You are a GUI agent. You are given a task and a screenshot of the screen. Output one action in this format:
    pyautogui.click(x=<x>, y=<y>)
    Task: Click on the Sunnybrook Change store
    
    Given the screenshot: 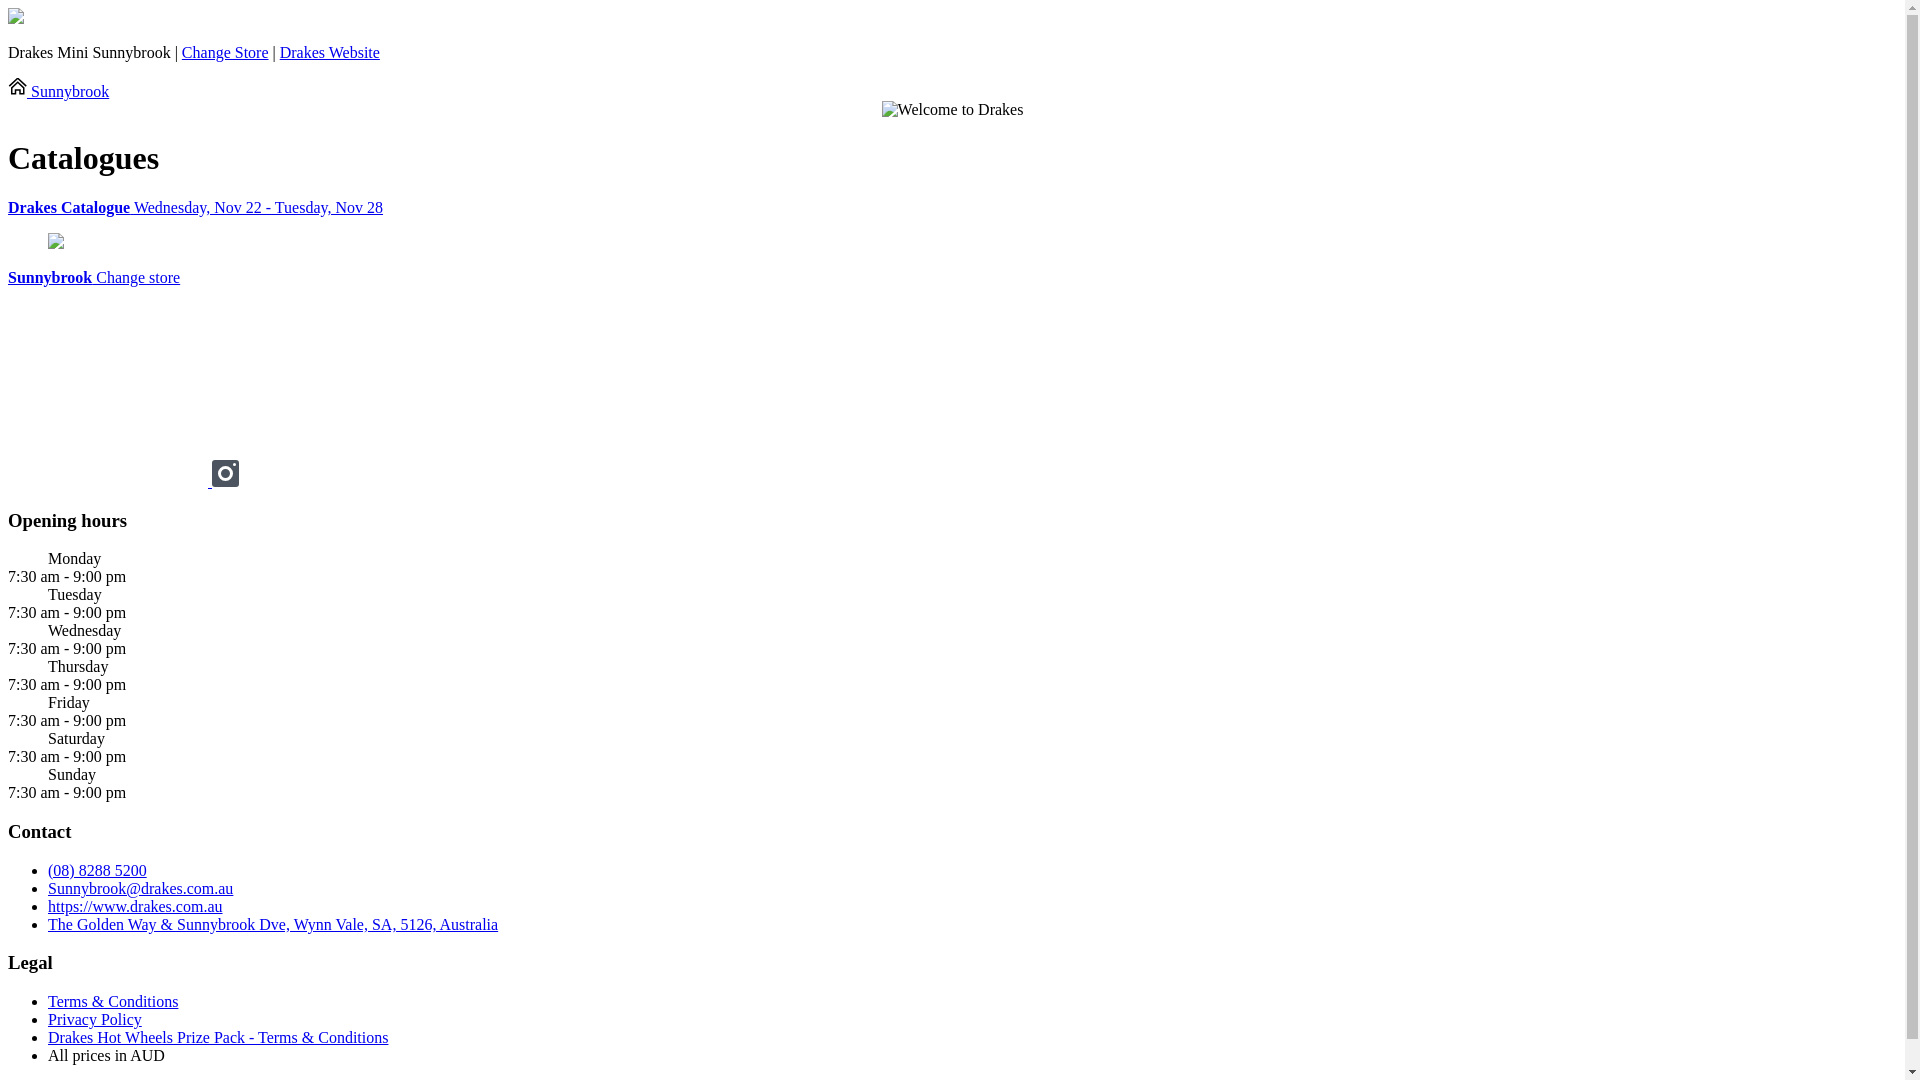 What is the action you would take?
    pyautogui.click(x=94, y=278)
    